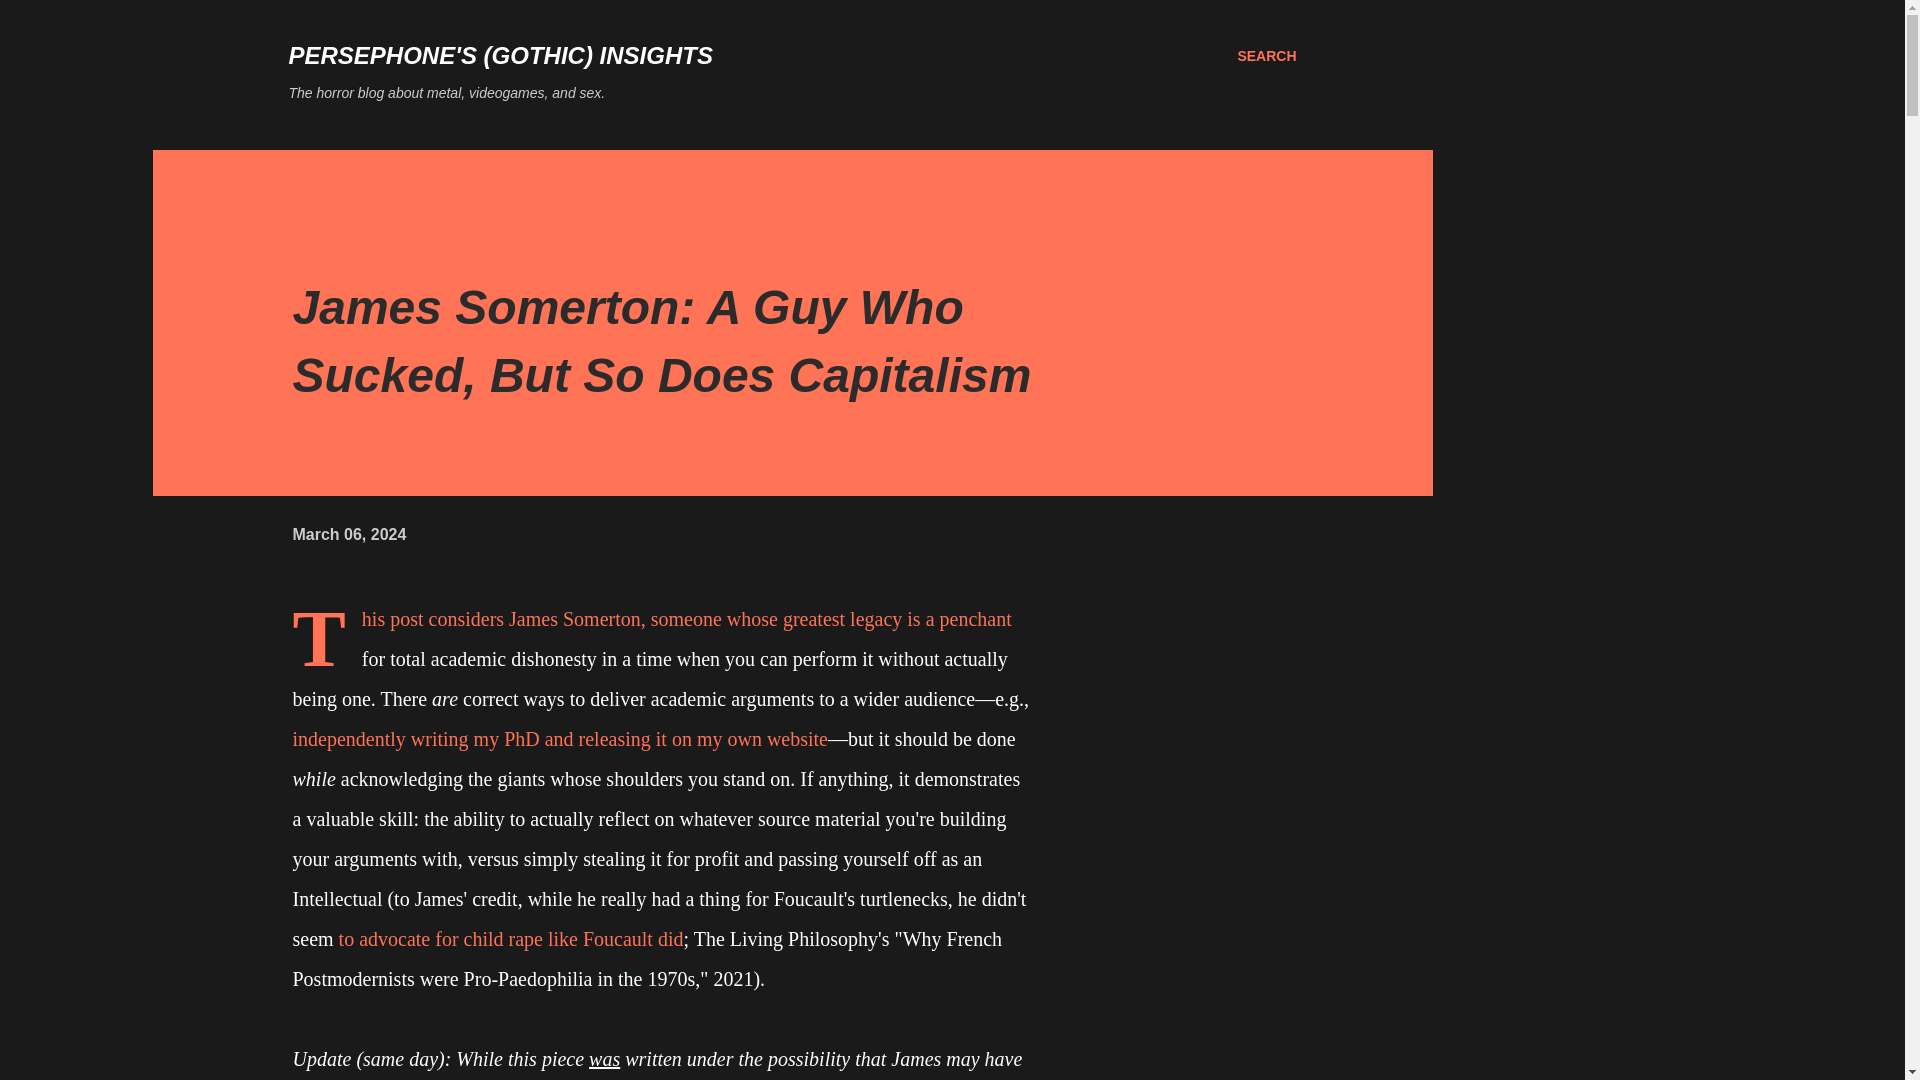  What do you see at coordinates (348, 534) in the screenshot?
I see `March 06, 2024` at bounding box center [348, 534].